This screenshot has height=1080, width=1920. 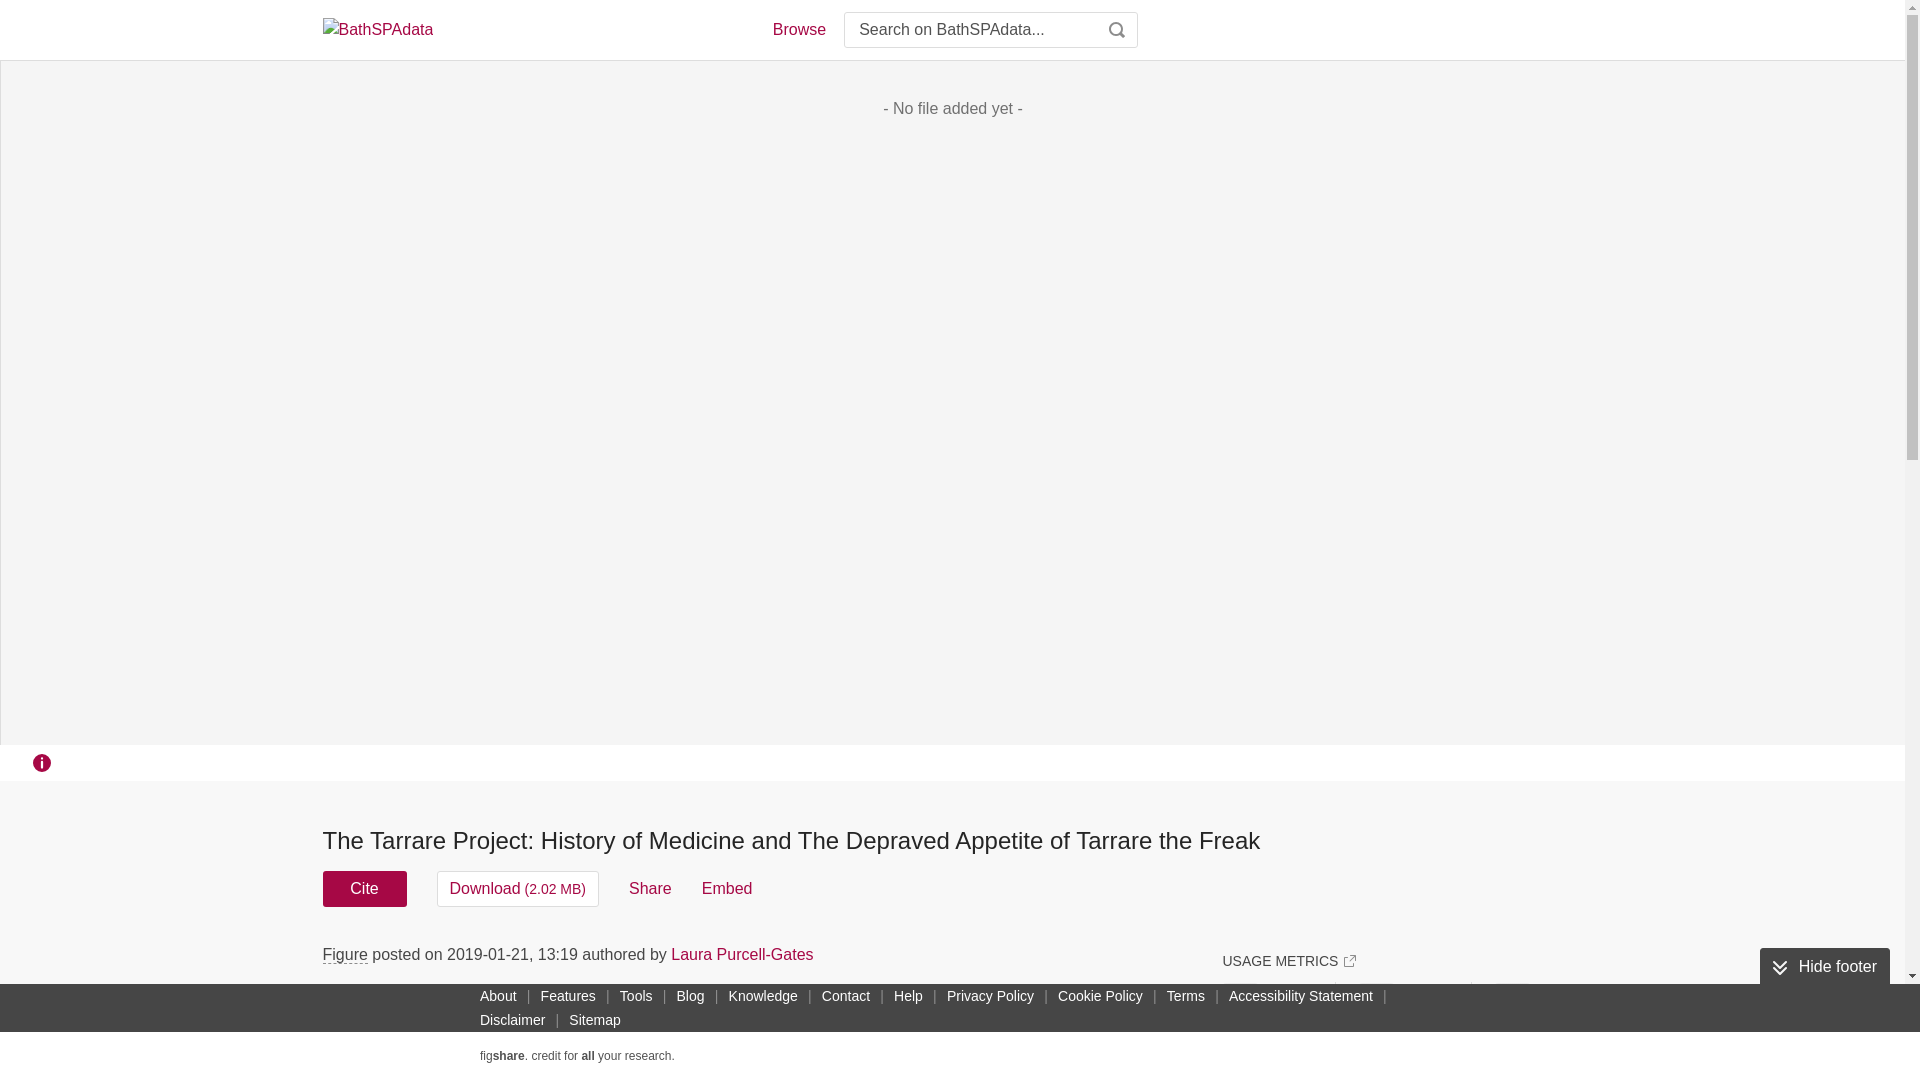 I want to click on Laura Purcell-Gates, so click(x=741, y=954).